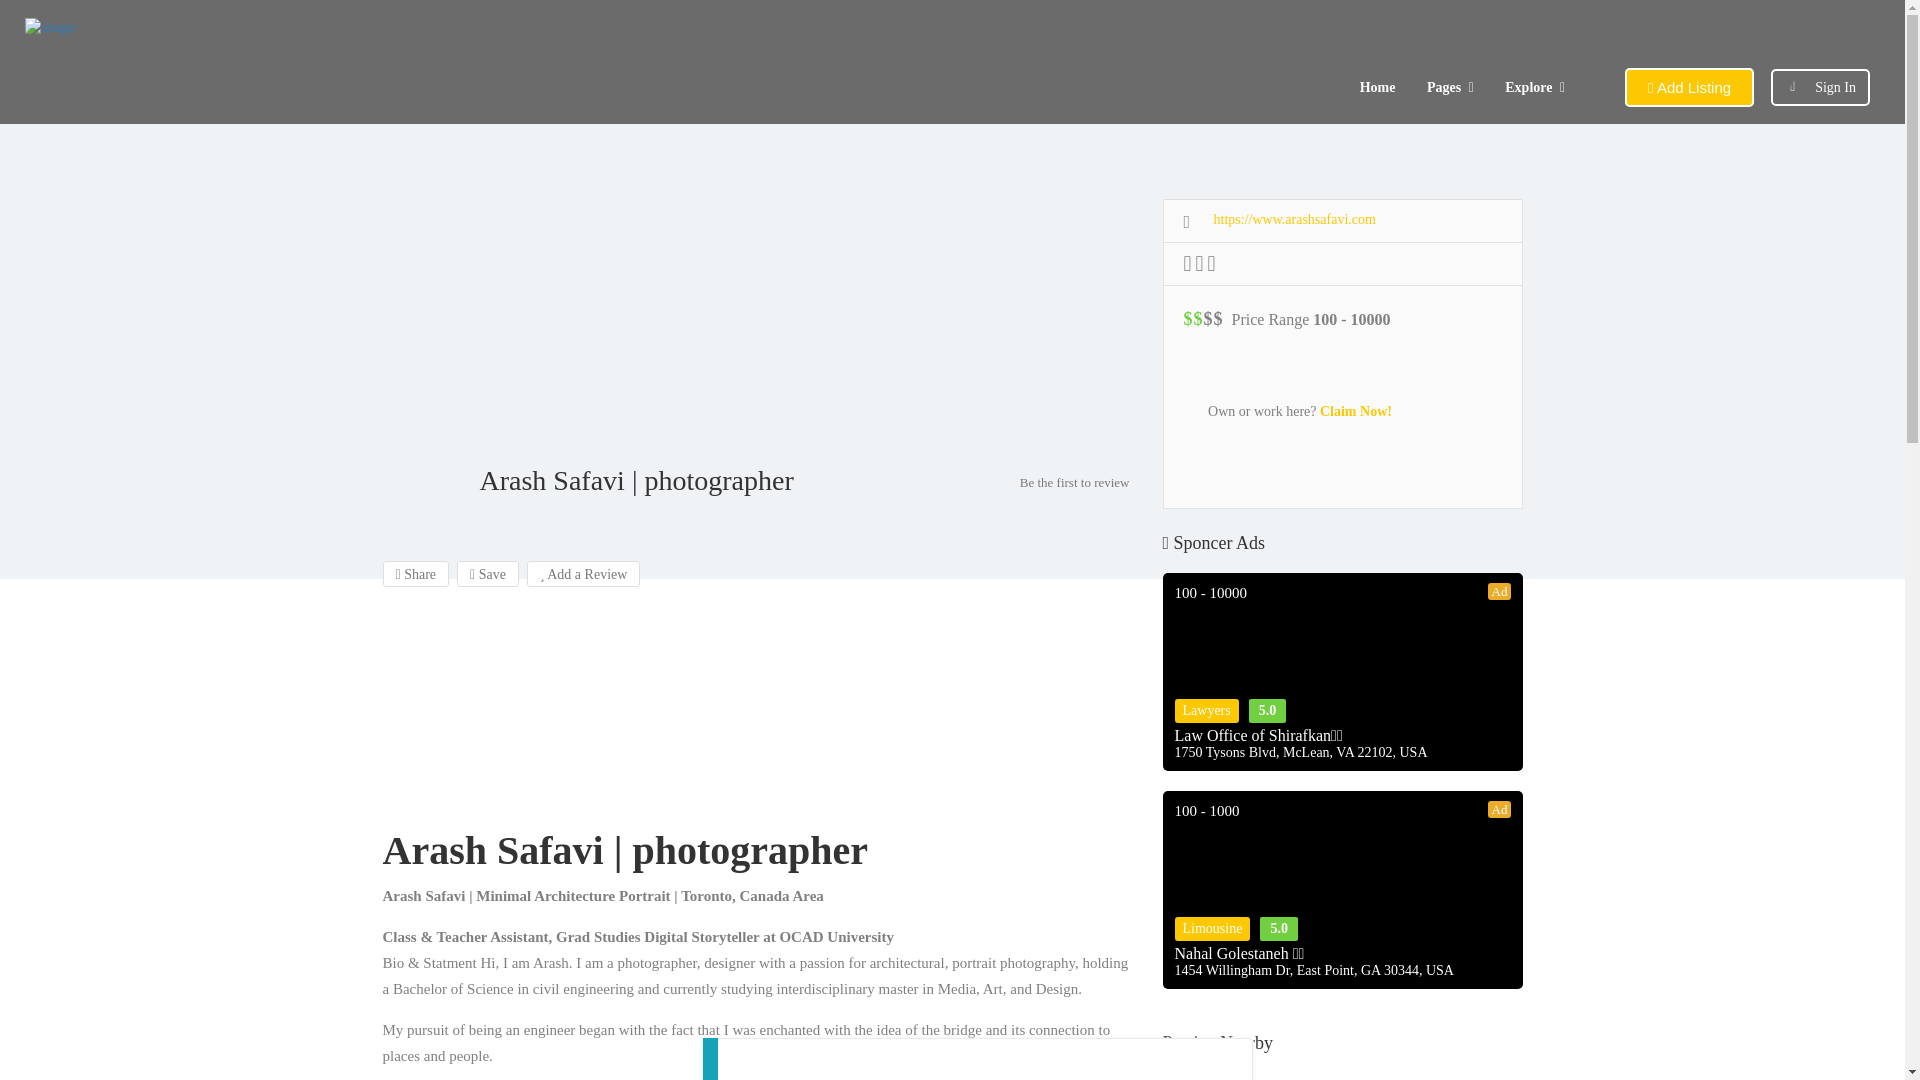 This screenshot has height=1080, width=1920. What do you see at coordinates (1689, 87) in the screenshot?
I see `Add Listing` at bounding box center [1689, 87].